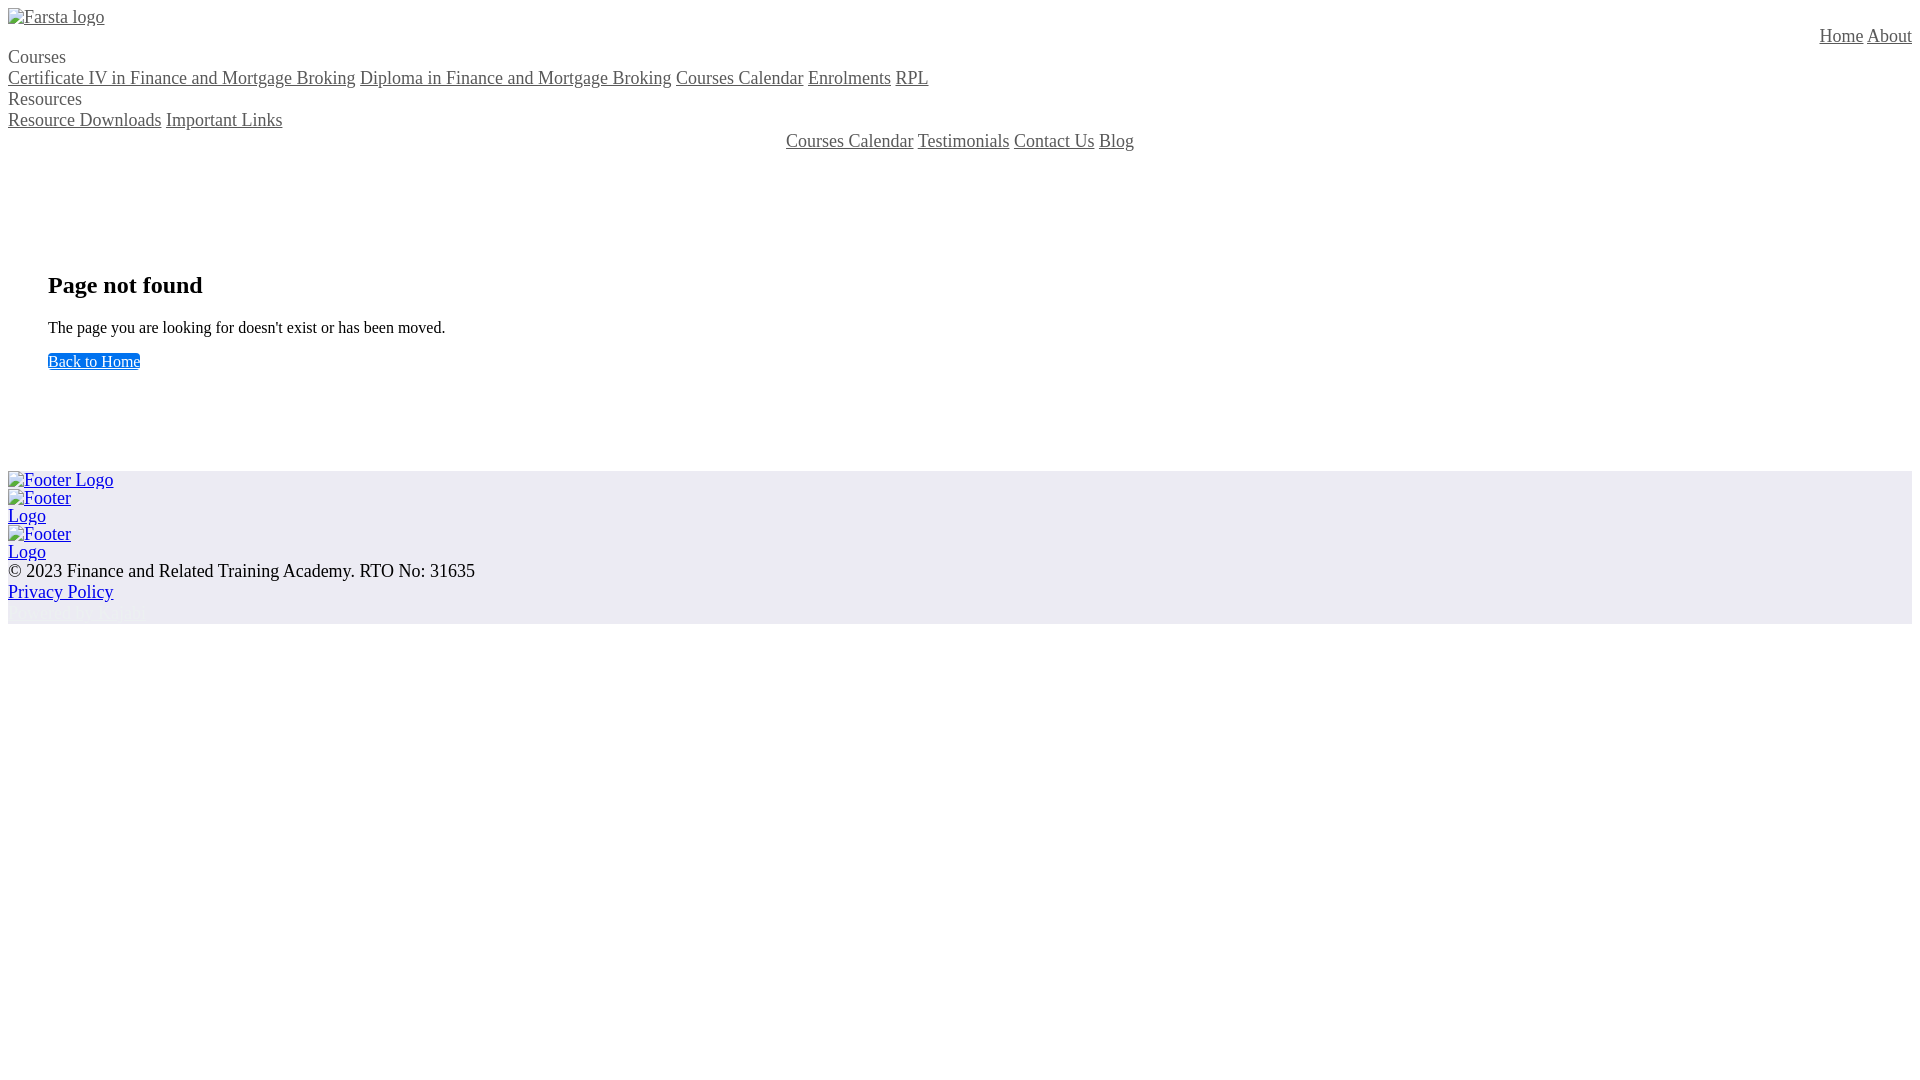 The height and width of the screenshot is (1080, 1920). Describe the element at coordinates (912, 78) in the screenshot. I see `RPL` at that location.